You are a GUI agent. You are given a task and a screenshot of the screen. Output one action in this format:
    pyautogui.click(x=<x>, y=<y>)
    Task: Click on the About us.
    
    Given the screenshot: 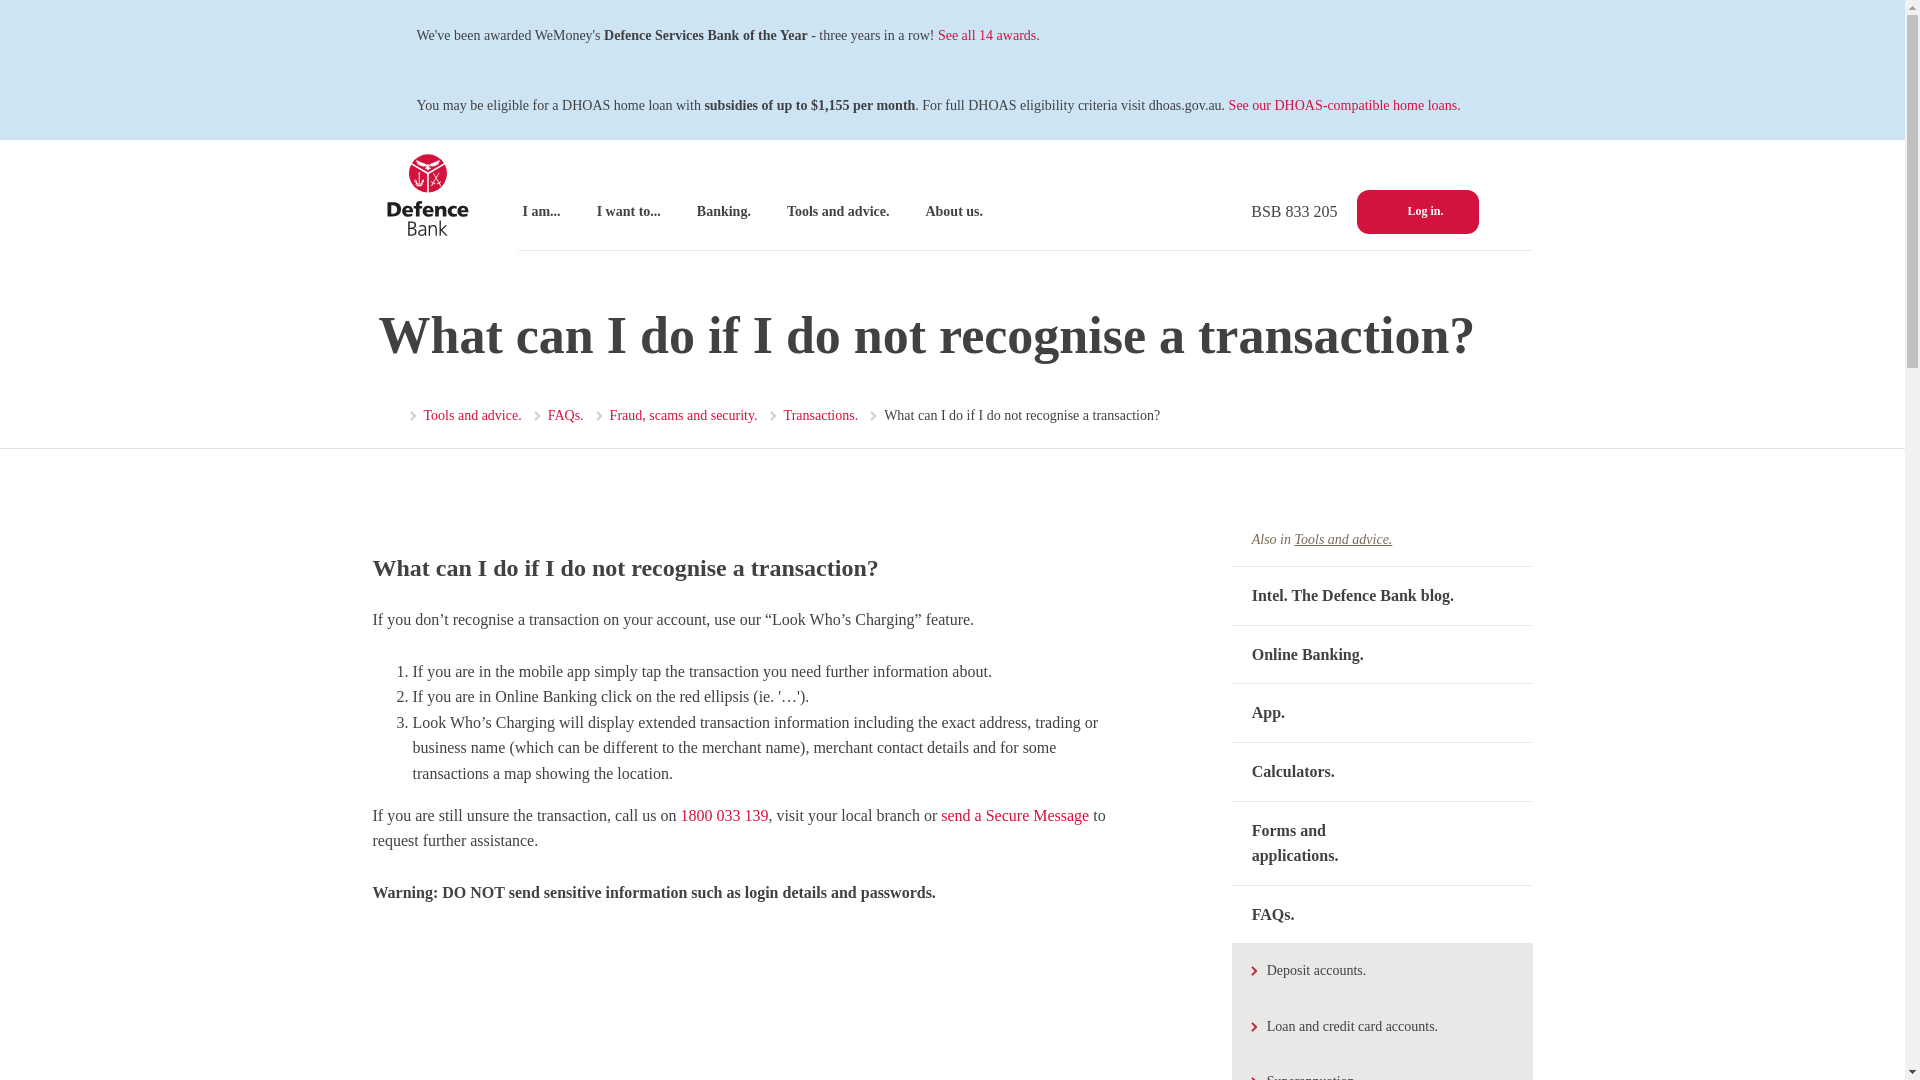 What is the action you would take?
    pyautogui.click(x=962, y=211)
    